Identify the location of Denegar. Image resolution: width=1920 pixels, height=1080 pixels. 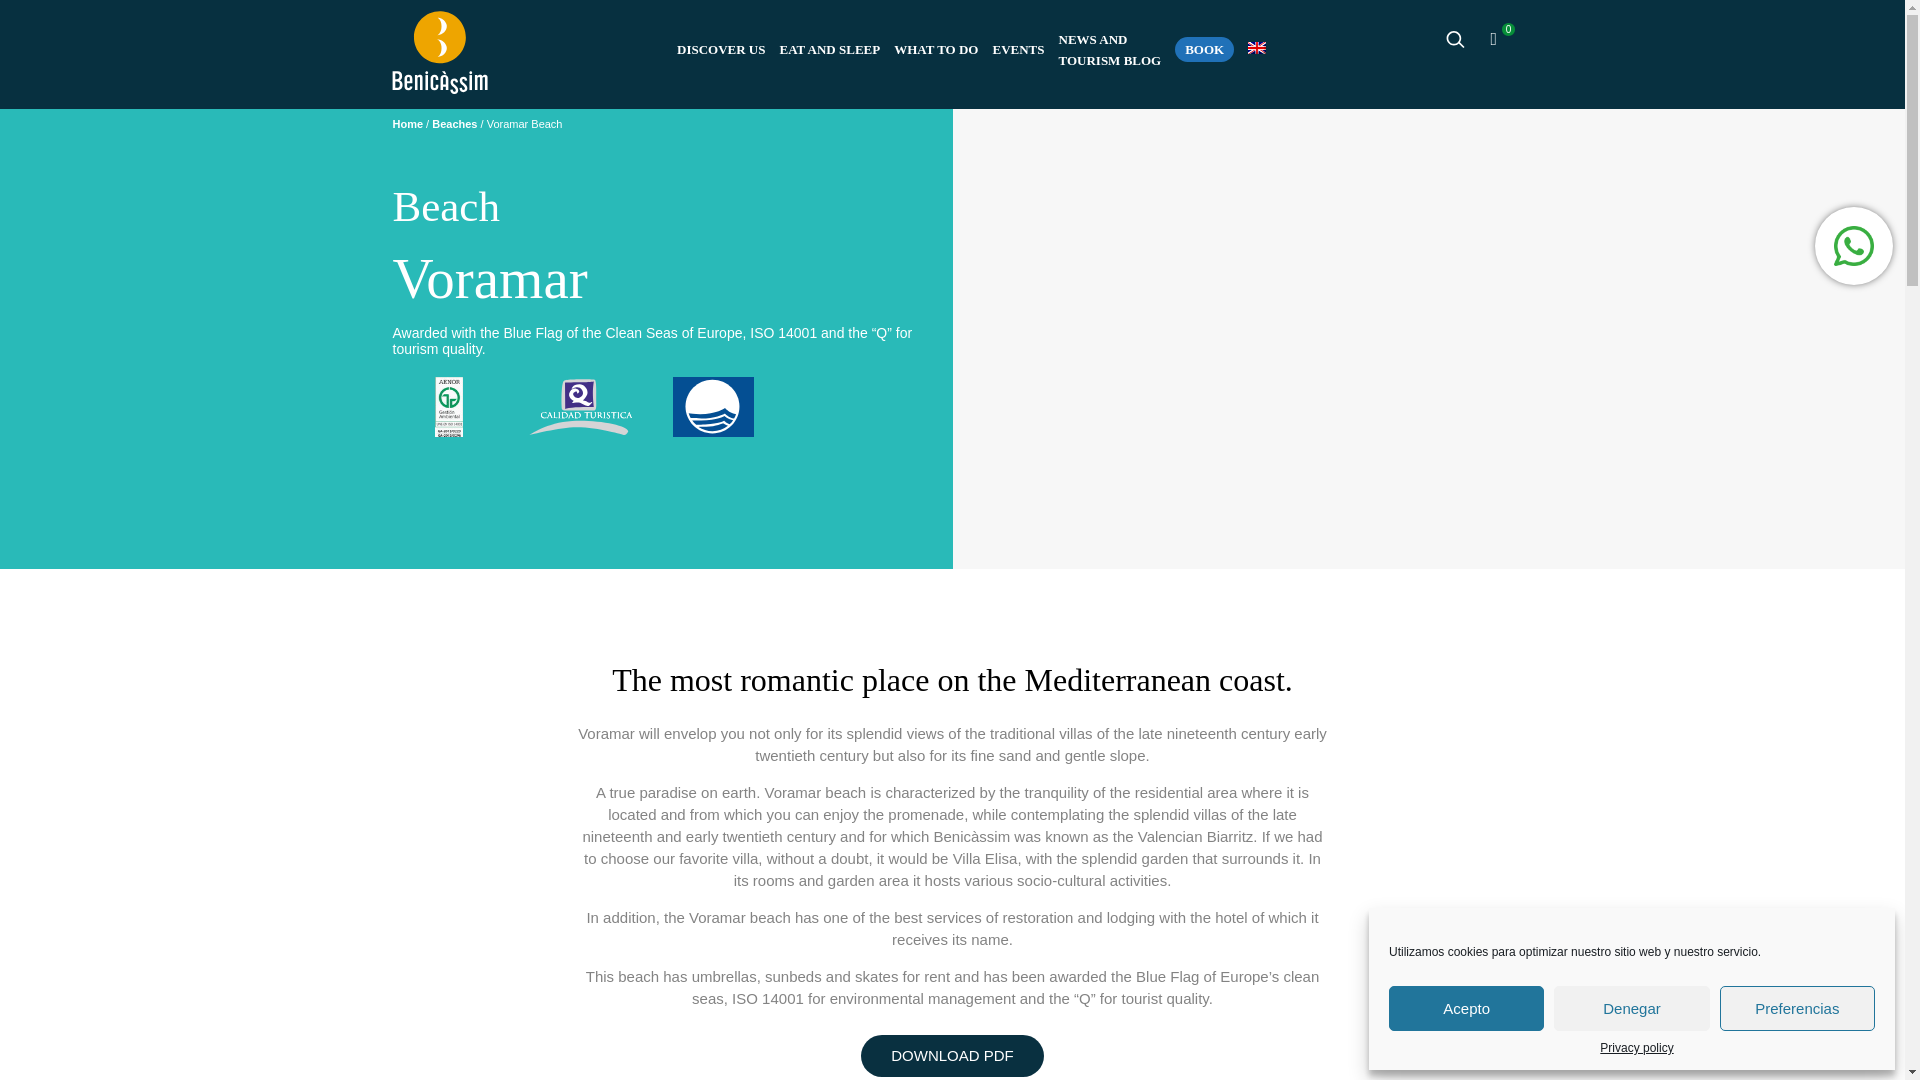
(722, 50).